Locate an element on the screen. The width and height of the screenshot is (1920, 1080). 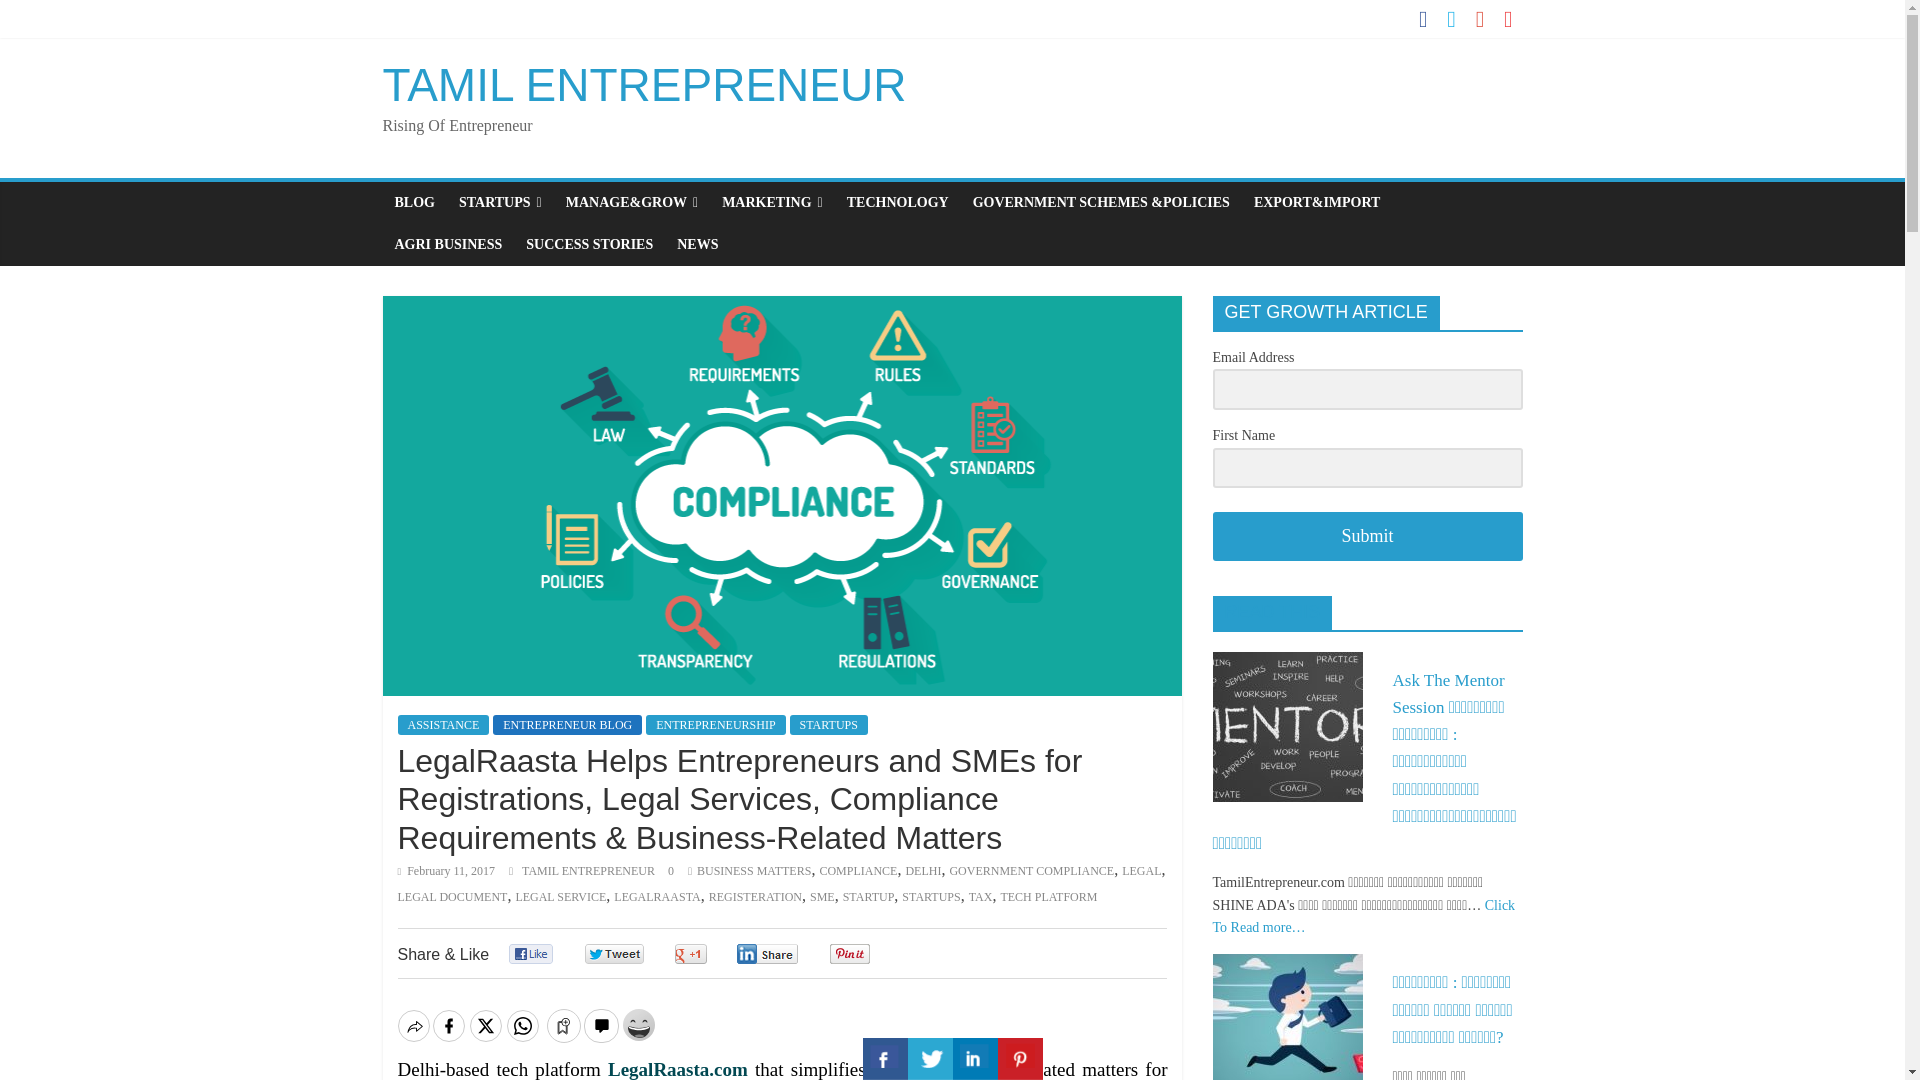
NEWS is located at coordinates (696, 244).